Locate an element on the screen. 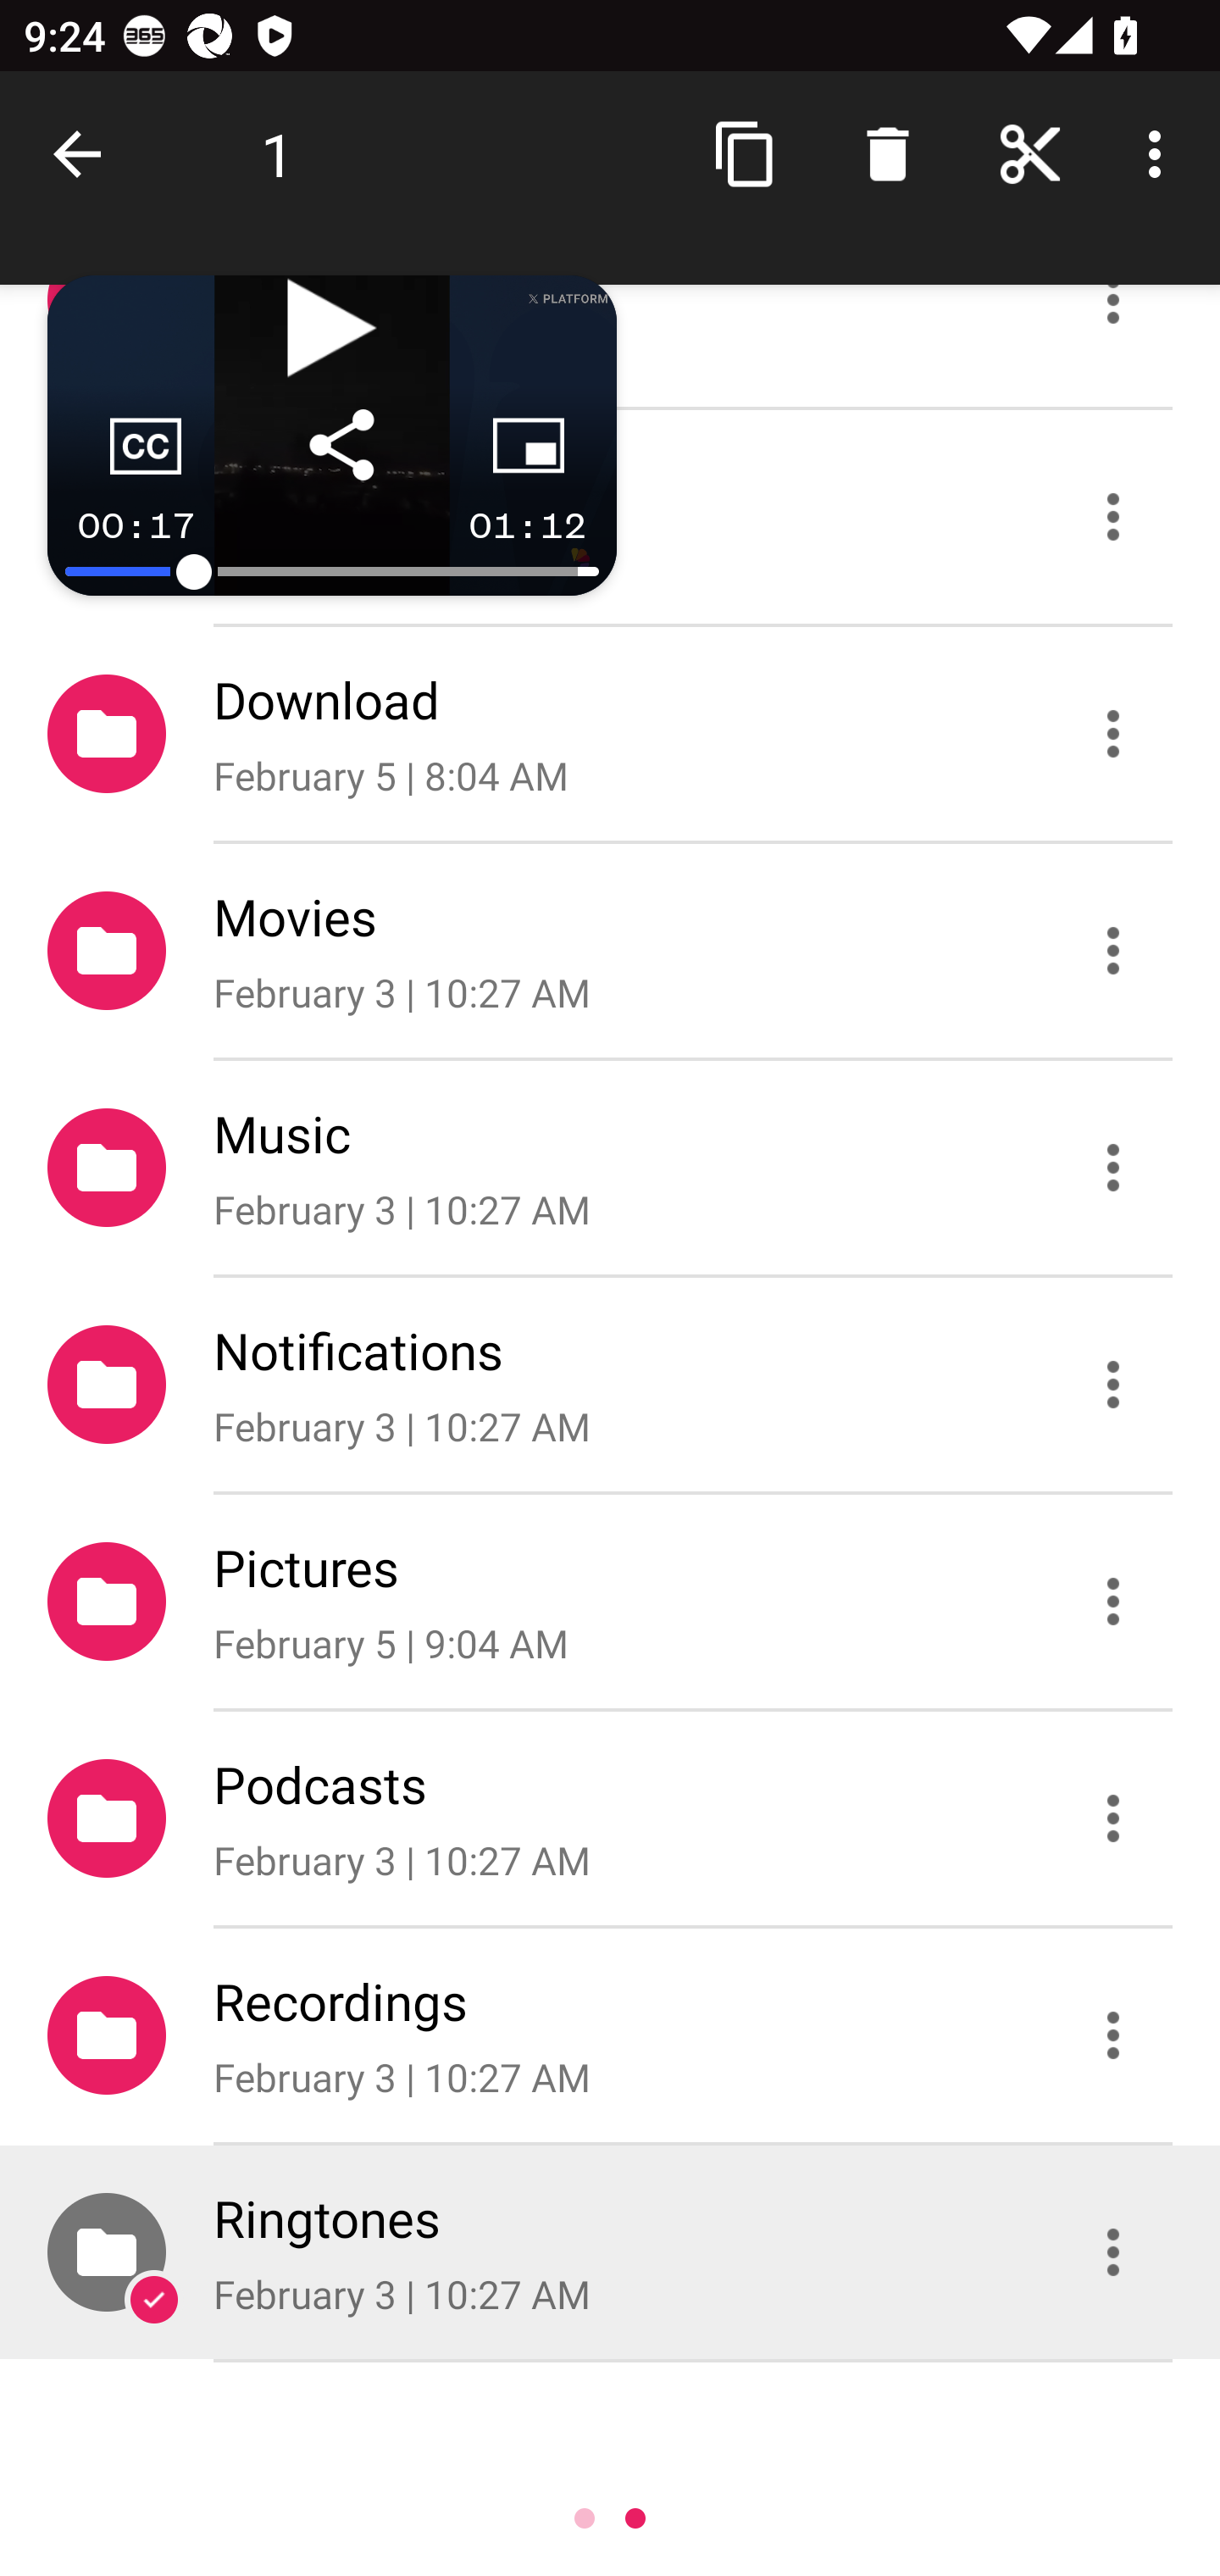 Image resolution: width=1220 pixels, height=2576 pixels. Notifications February 3 | 10:27 AM is located at coordinates (610, 1385).